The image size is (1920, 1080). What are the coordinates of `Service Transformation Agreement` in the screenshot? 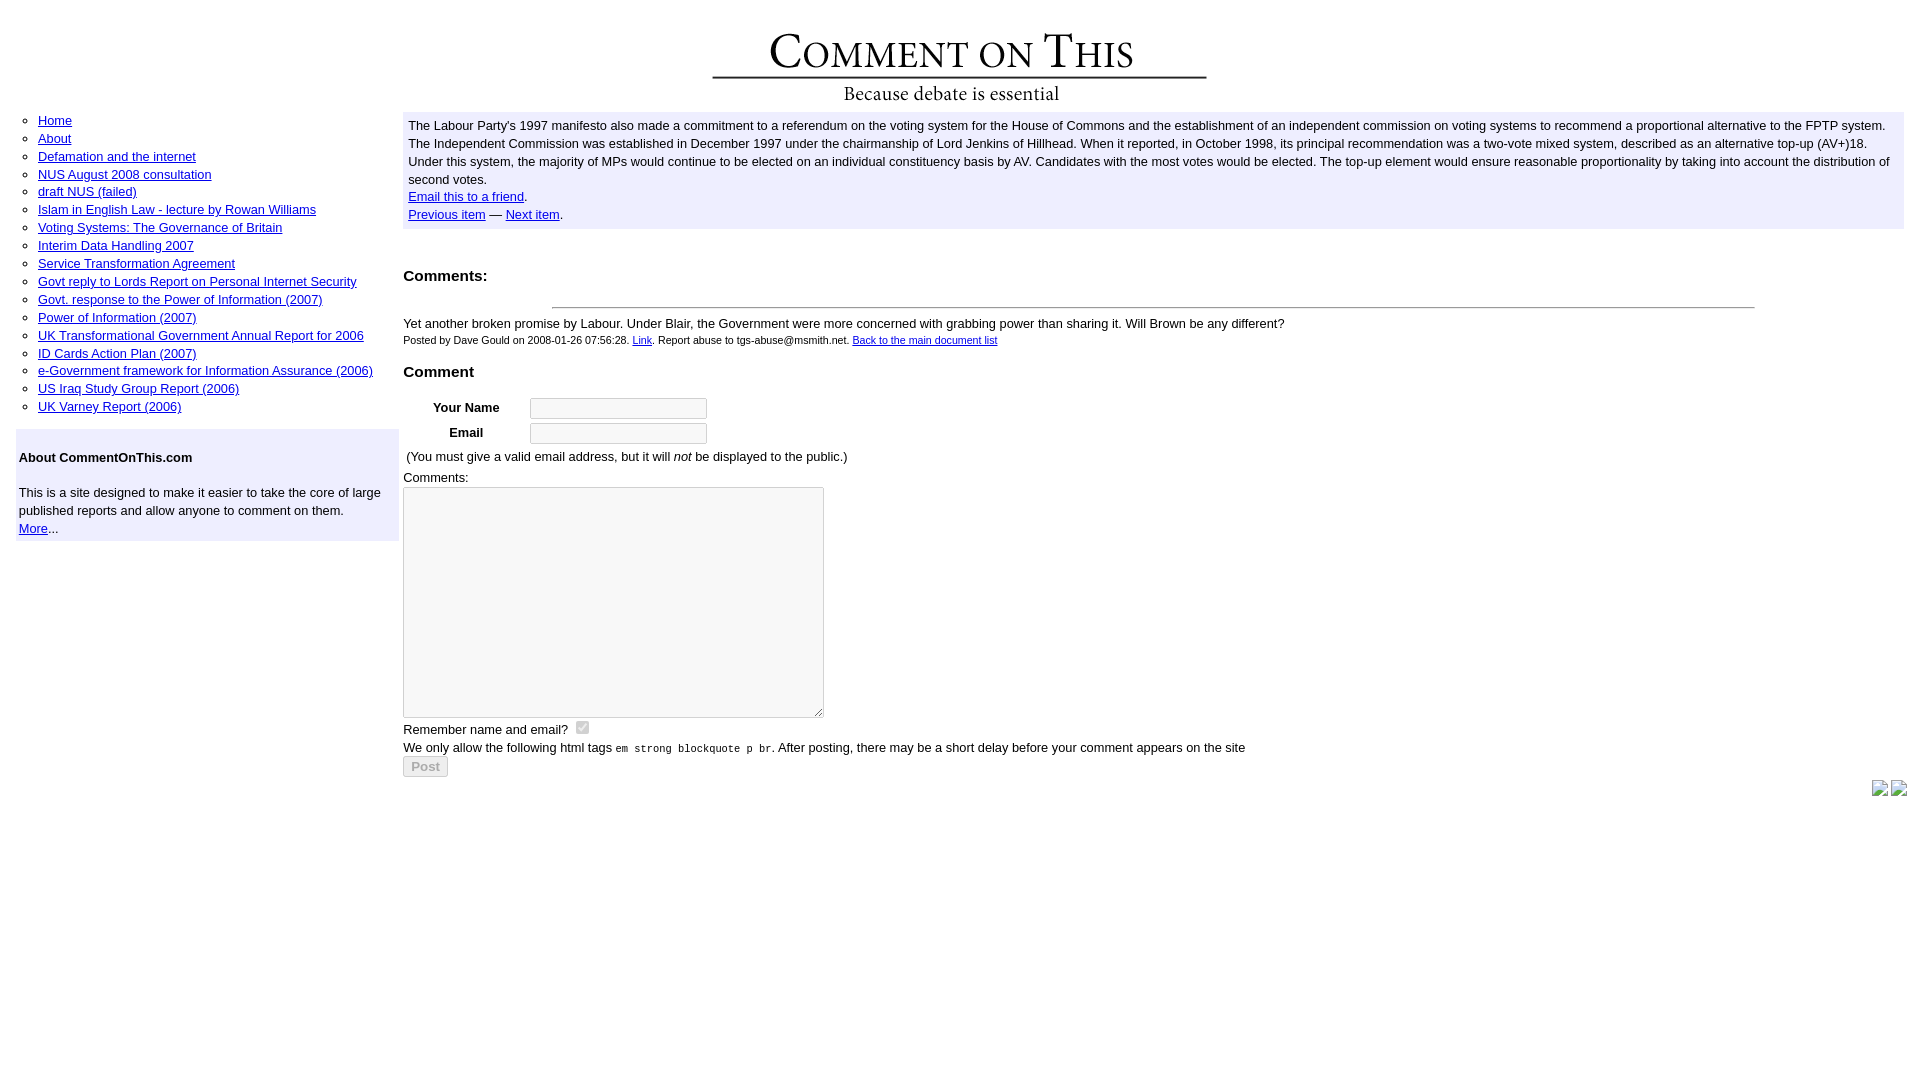 It's located at (136, 263).